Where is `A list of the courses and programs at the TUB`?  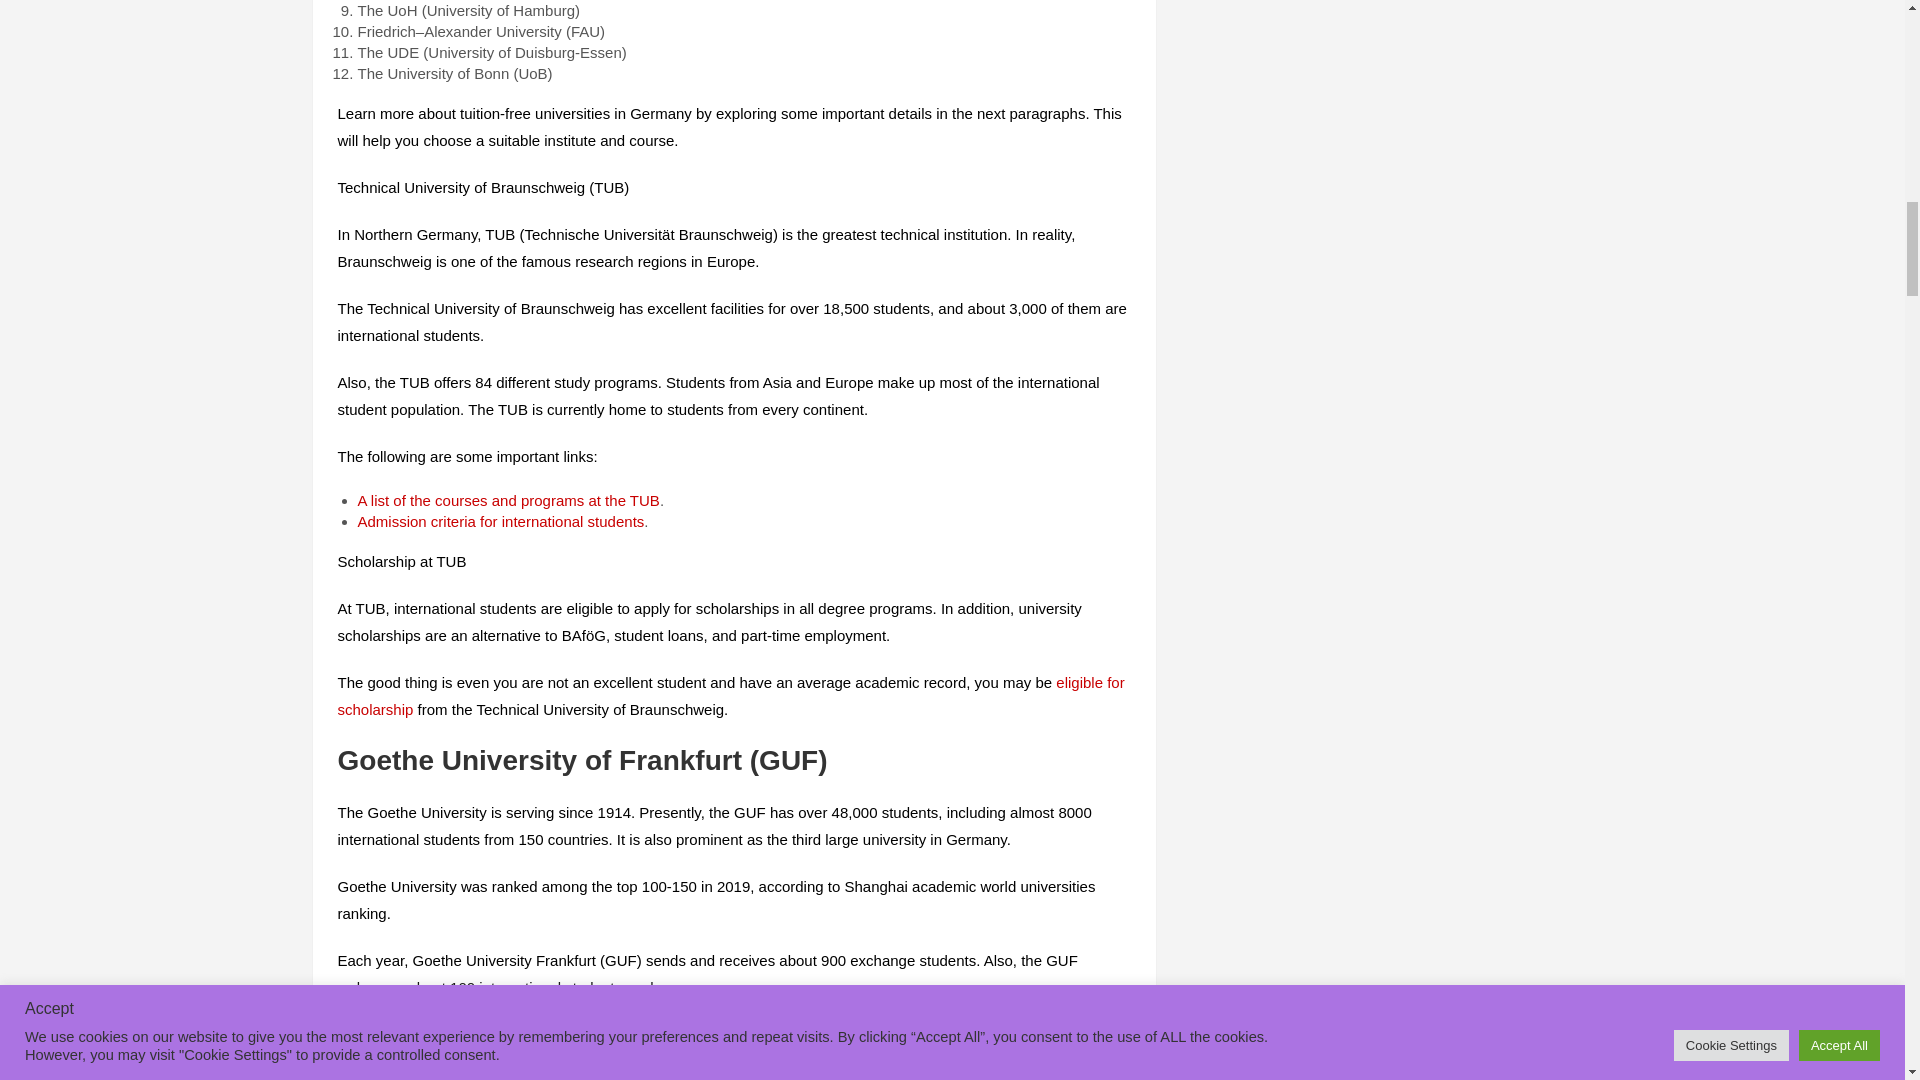
A list of the courses and programs at the TUB is located at coordinates (508, 500).